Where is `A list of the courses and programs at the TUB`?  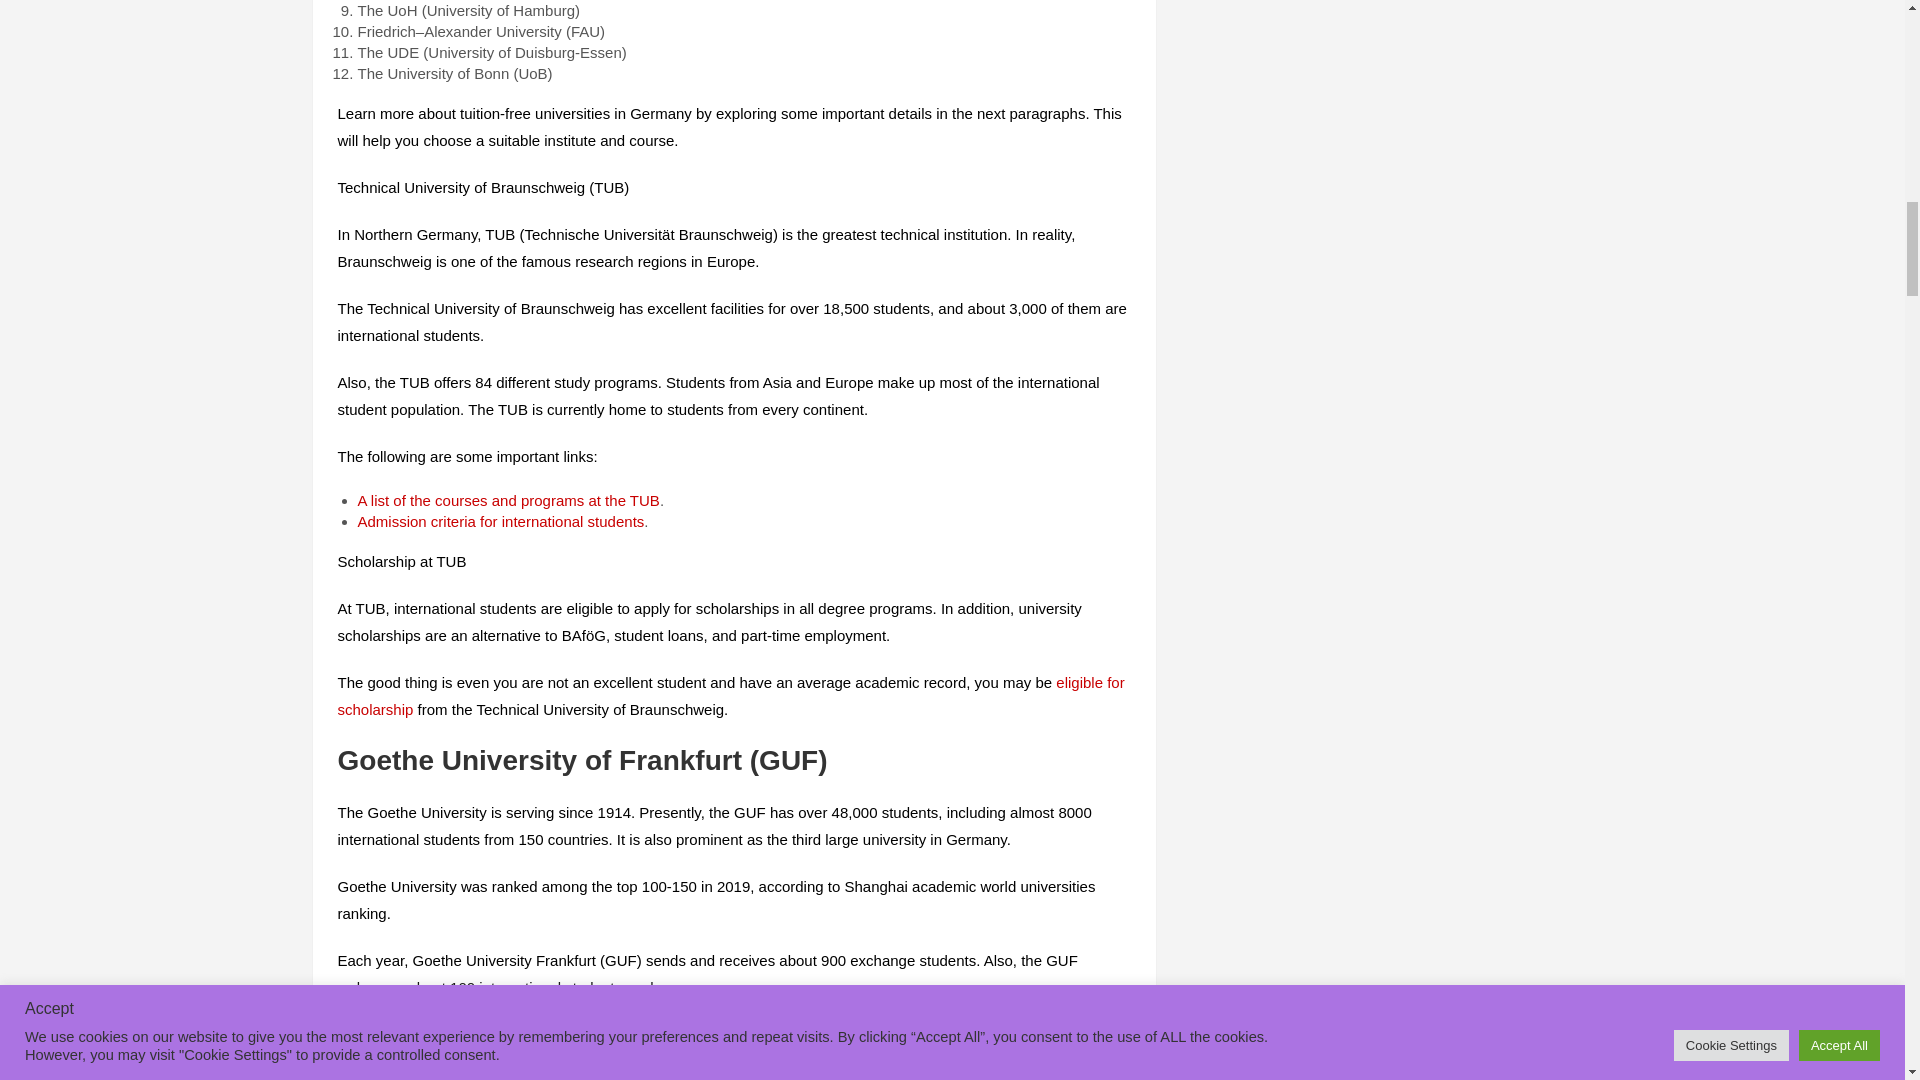
A list of the courses and programs at the TUB is located at coordinates (508, 500).